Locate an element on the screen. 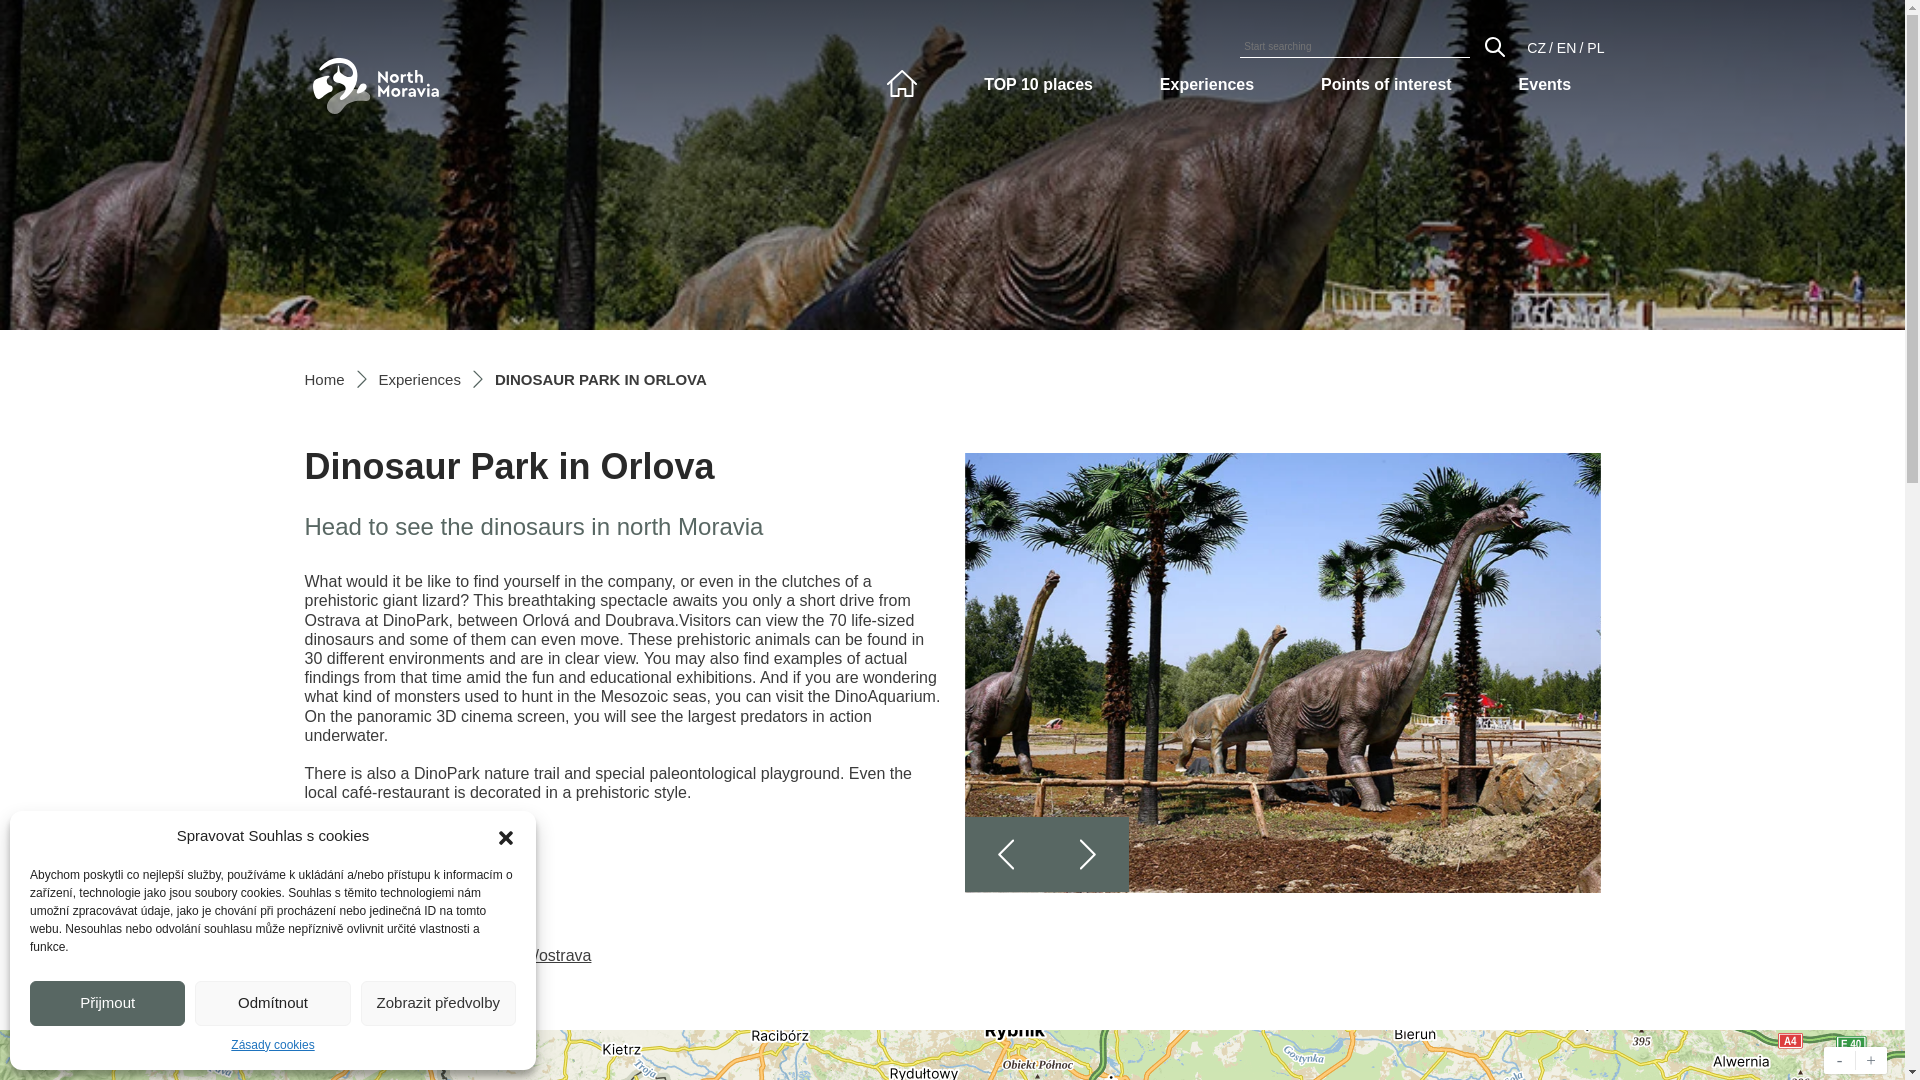 The image size is (1920, 1080). Home is located at coordinates (323, 379).